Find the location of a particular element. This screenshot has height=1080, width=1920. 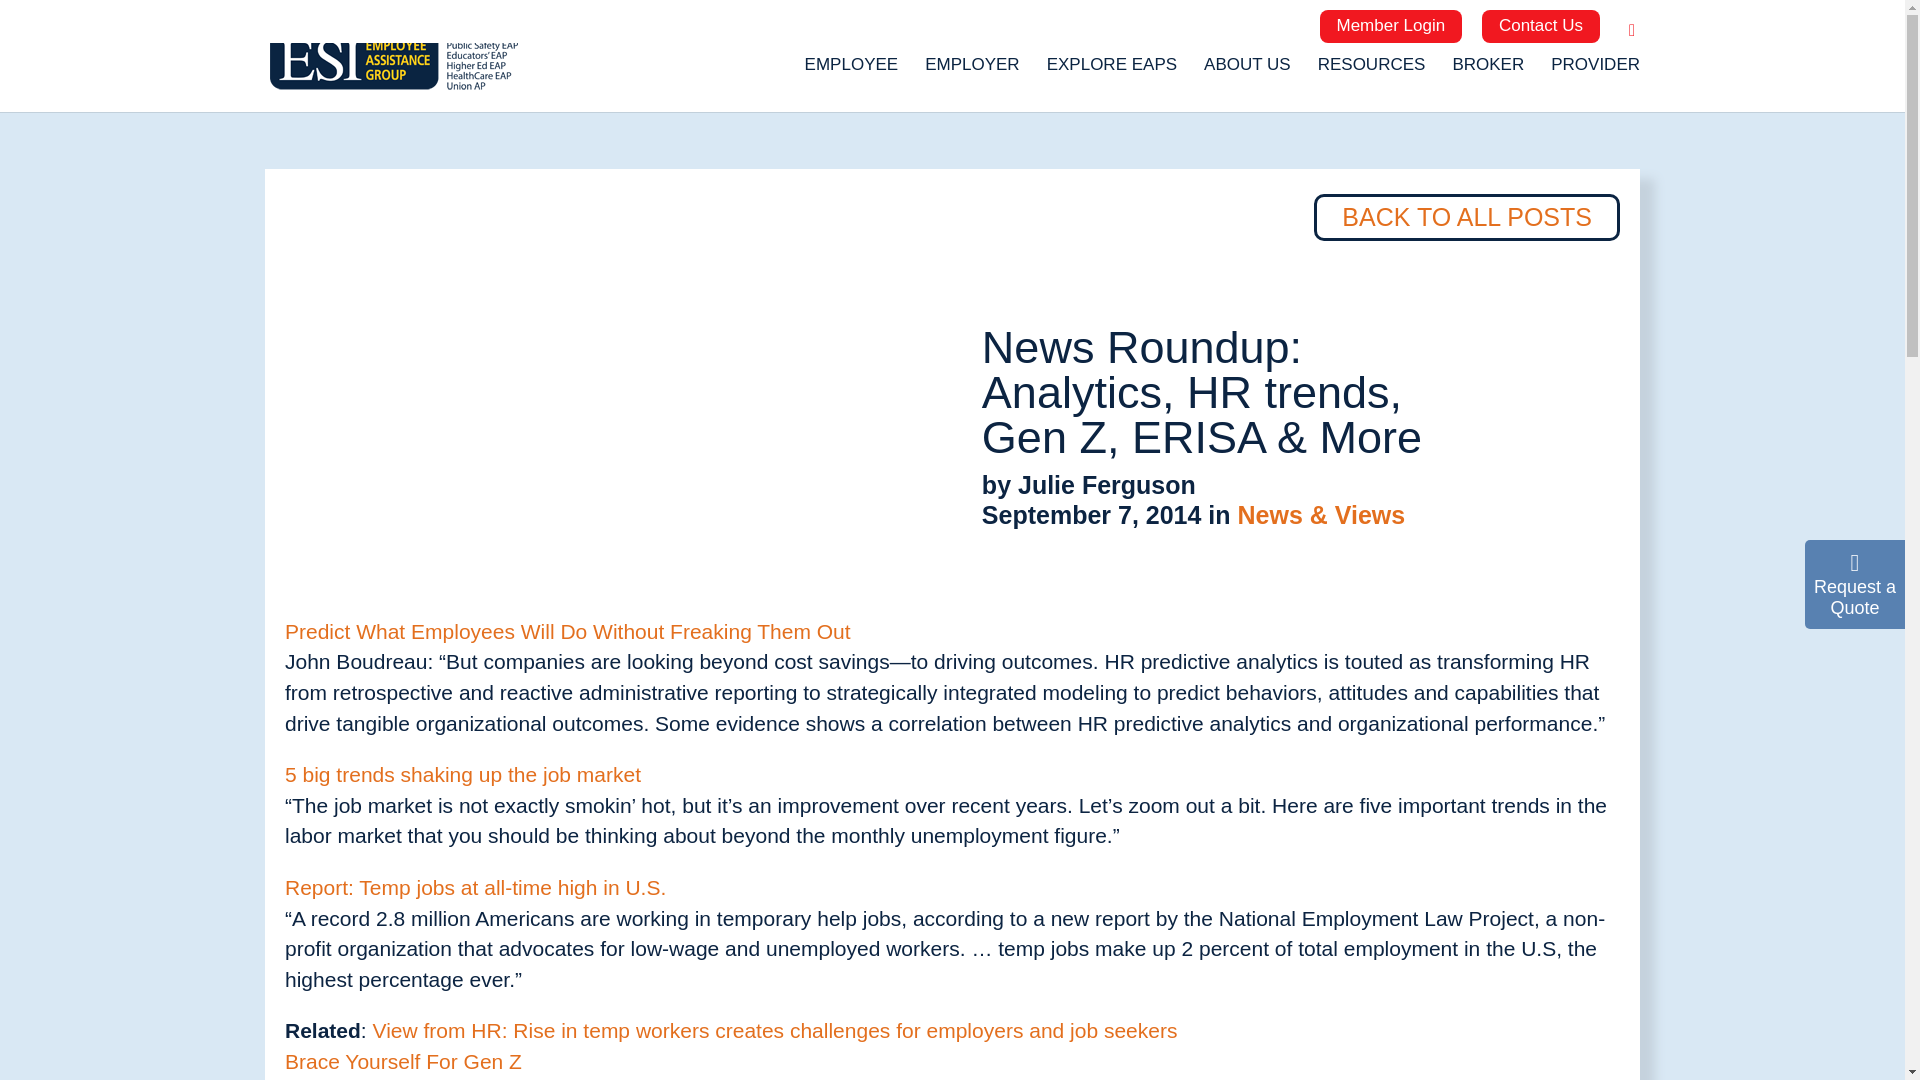

BACK TO ALL POSTS is located at coordinates (1466, 217).